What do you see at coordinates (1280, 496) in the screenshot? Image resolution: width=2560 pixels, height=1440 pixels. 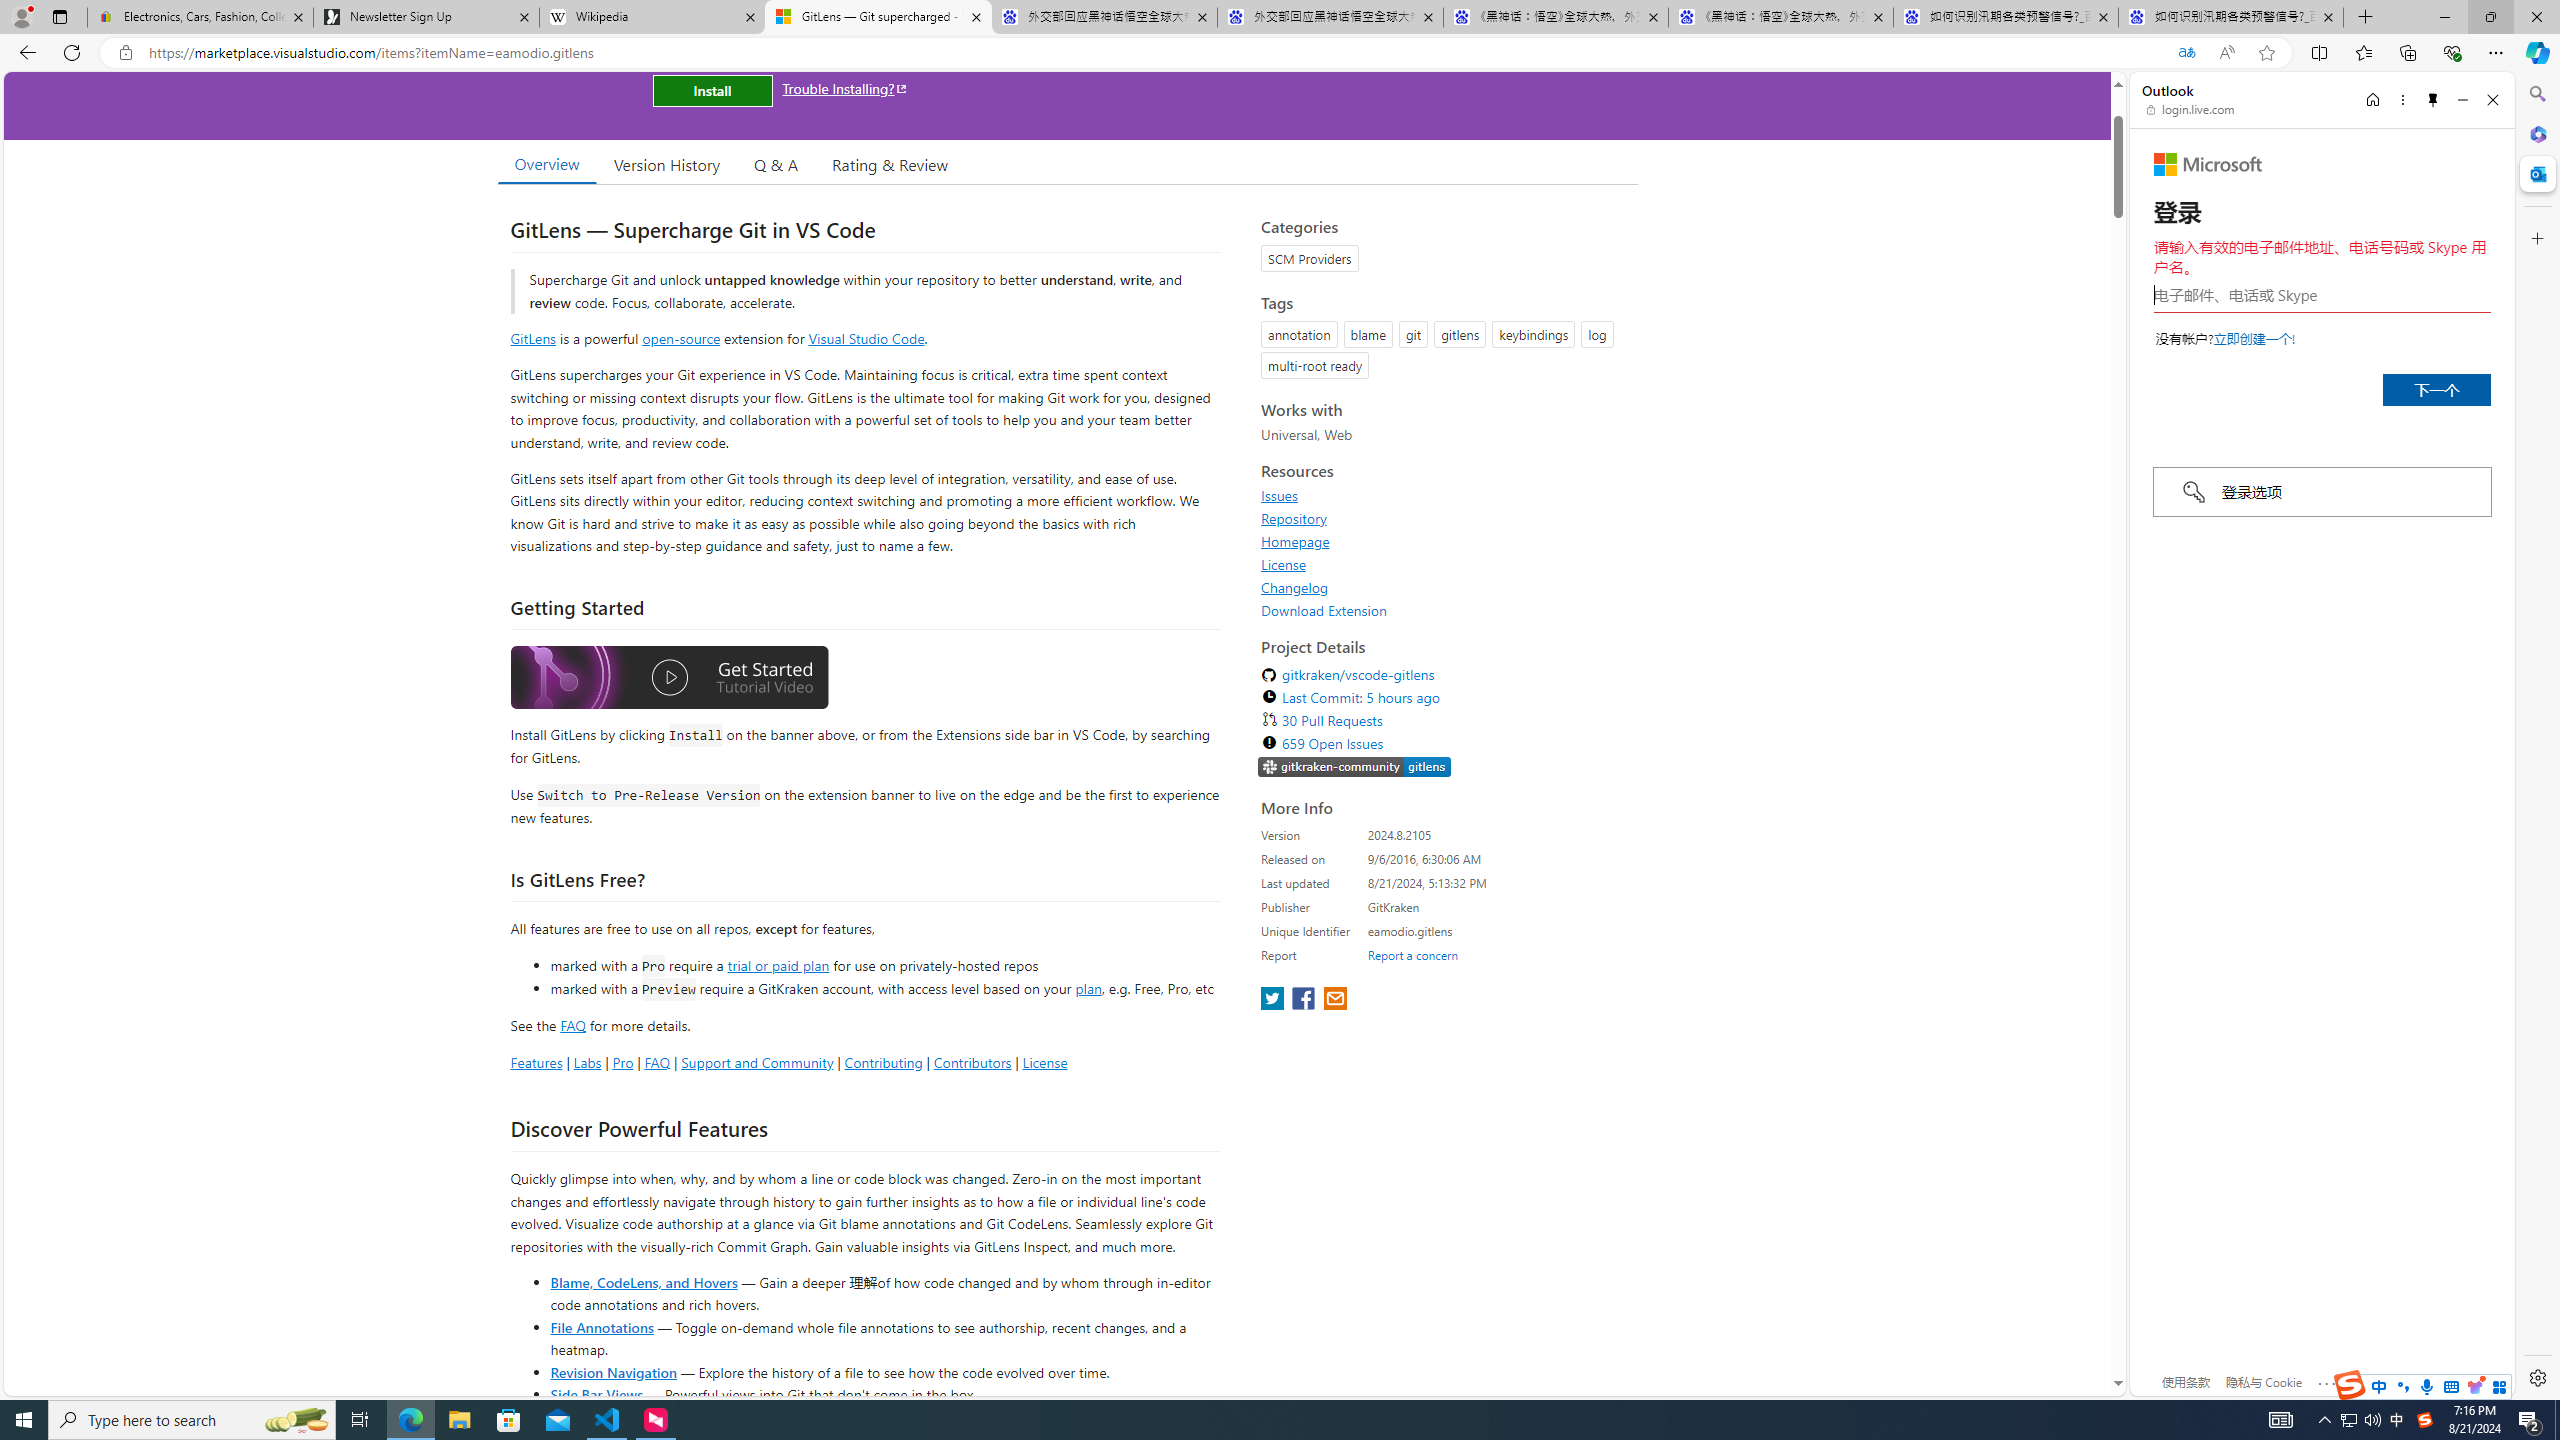 I see `Issues` at bounding box center [1280, 496].